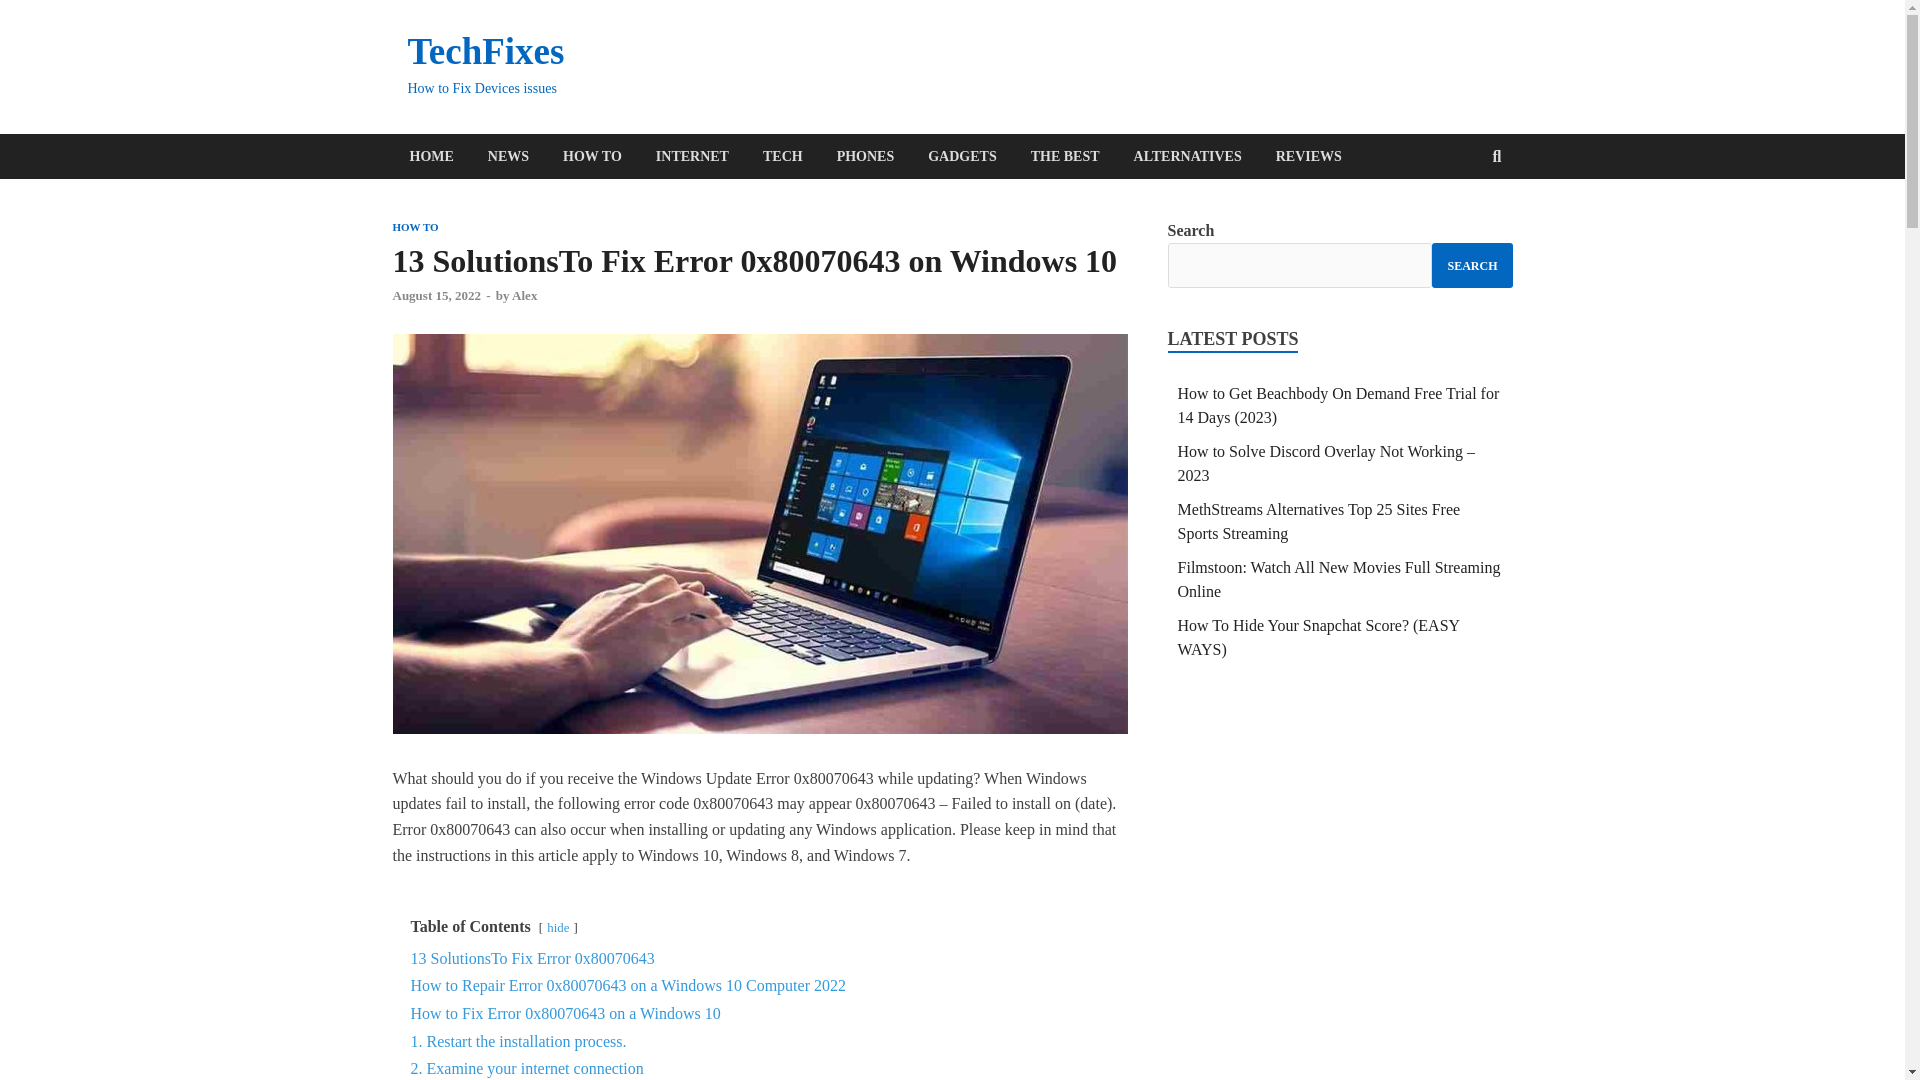 The width and height of the screenshot is (1920, 1080). I want to click on August 15, 2022, so click(436, 296).